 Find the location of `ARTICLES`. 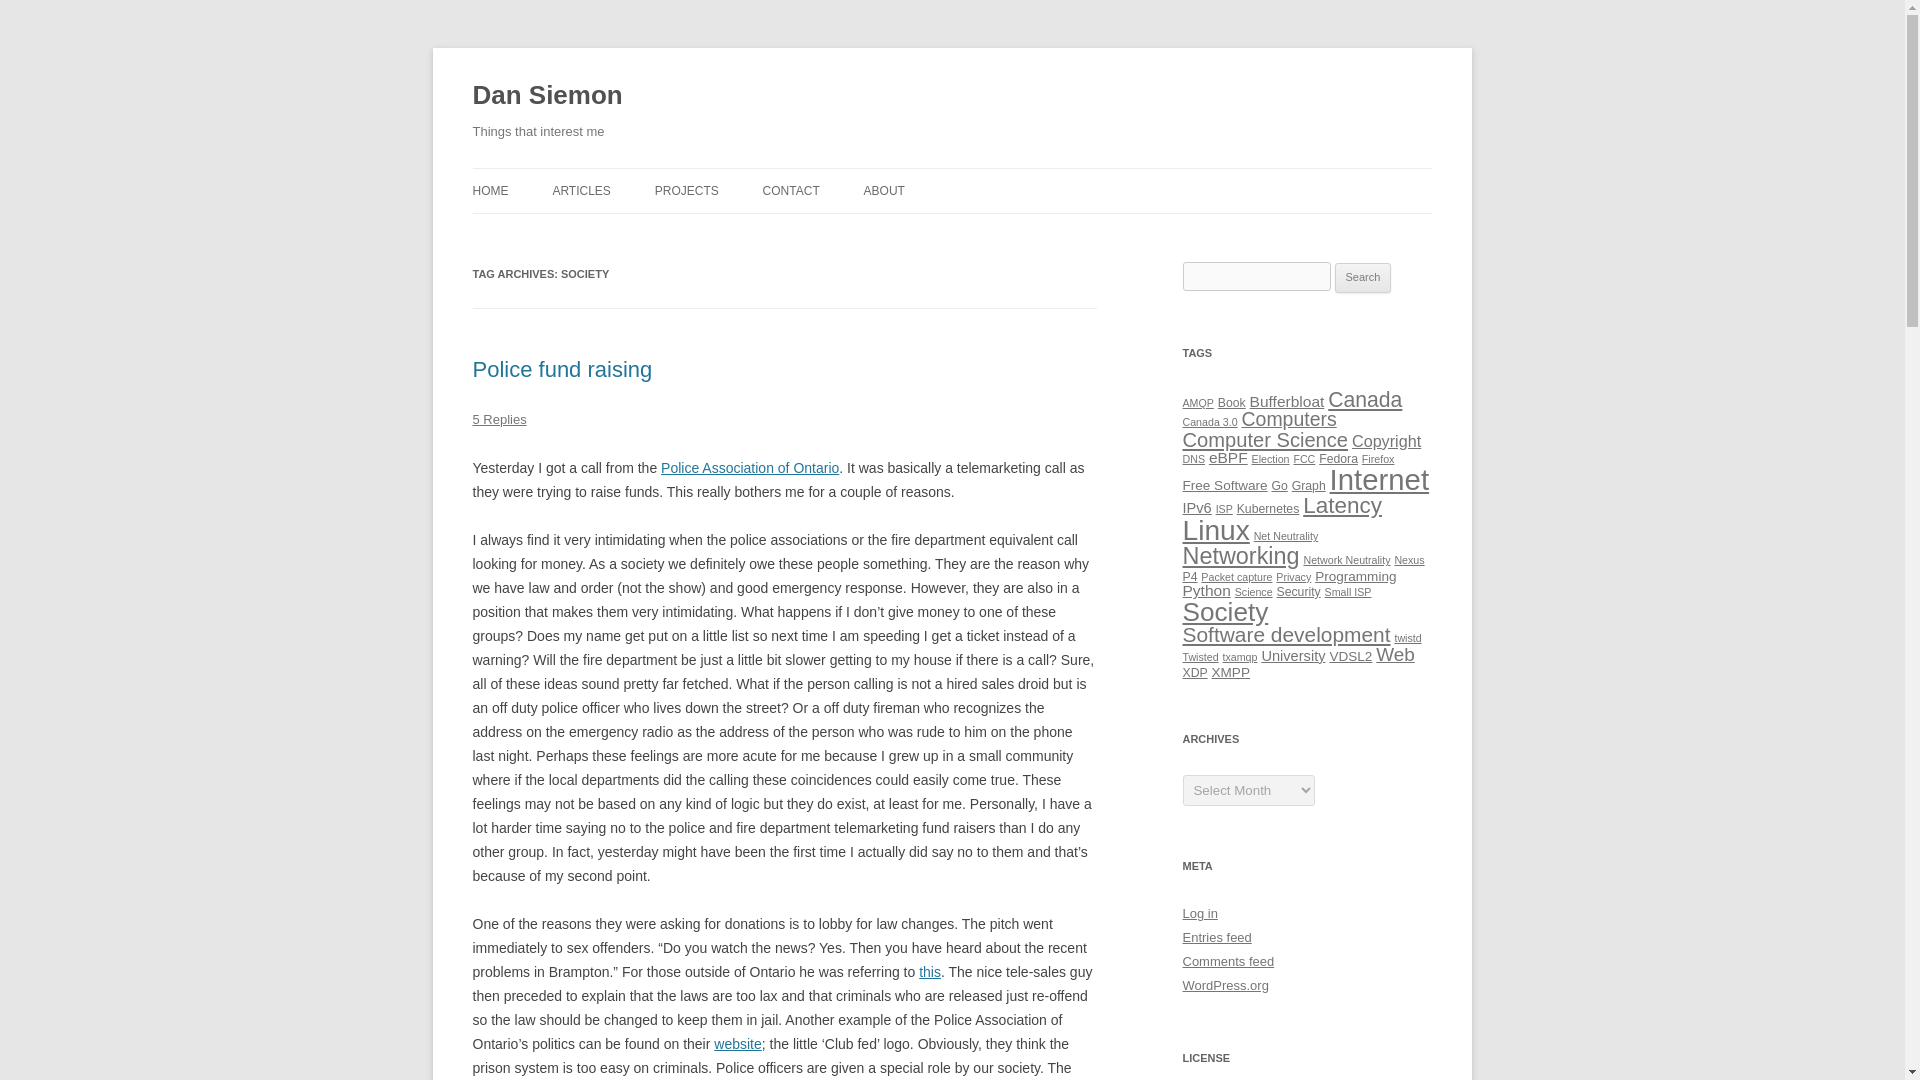

ARTICLES is located at coordinates (581, 190).